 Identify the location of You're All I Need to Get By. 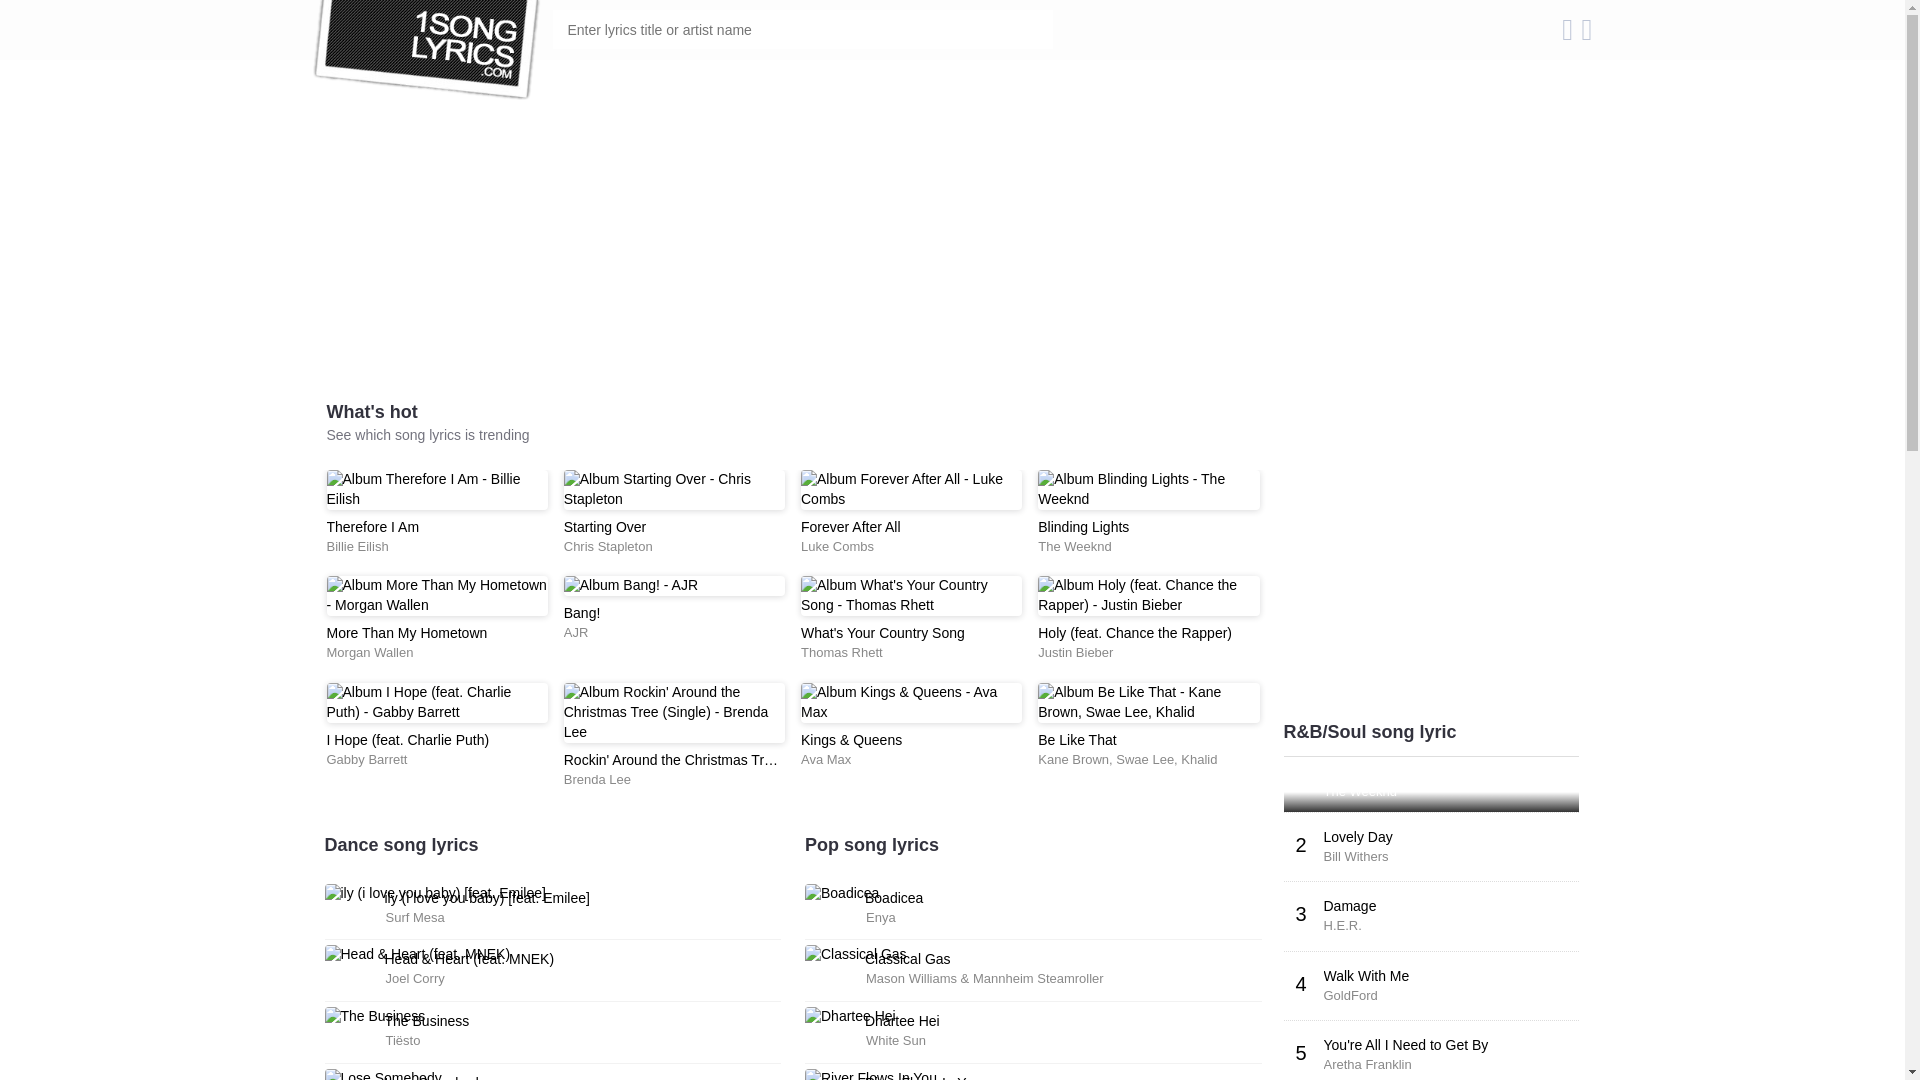
(1406, 1045).